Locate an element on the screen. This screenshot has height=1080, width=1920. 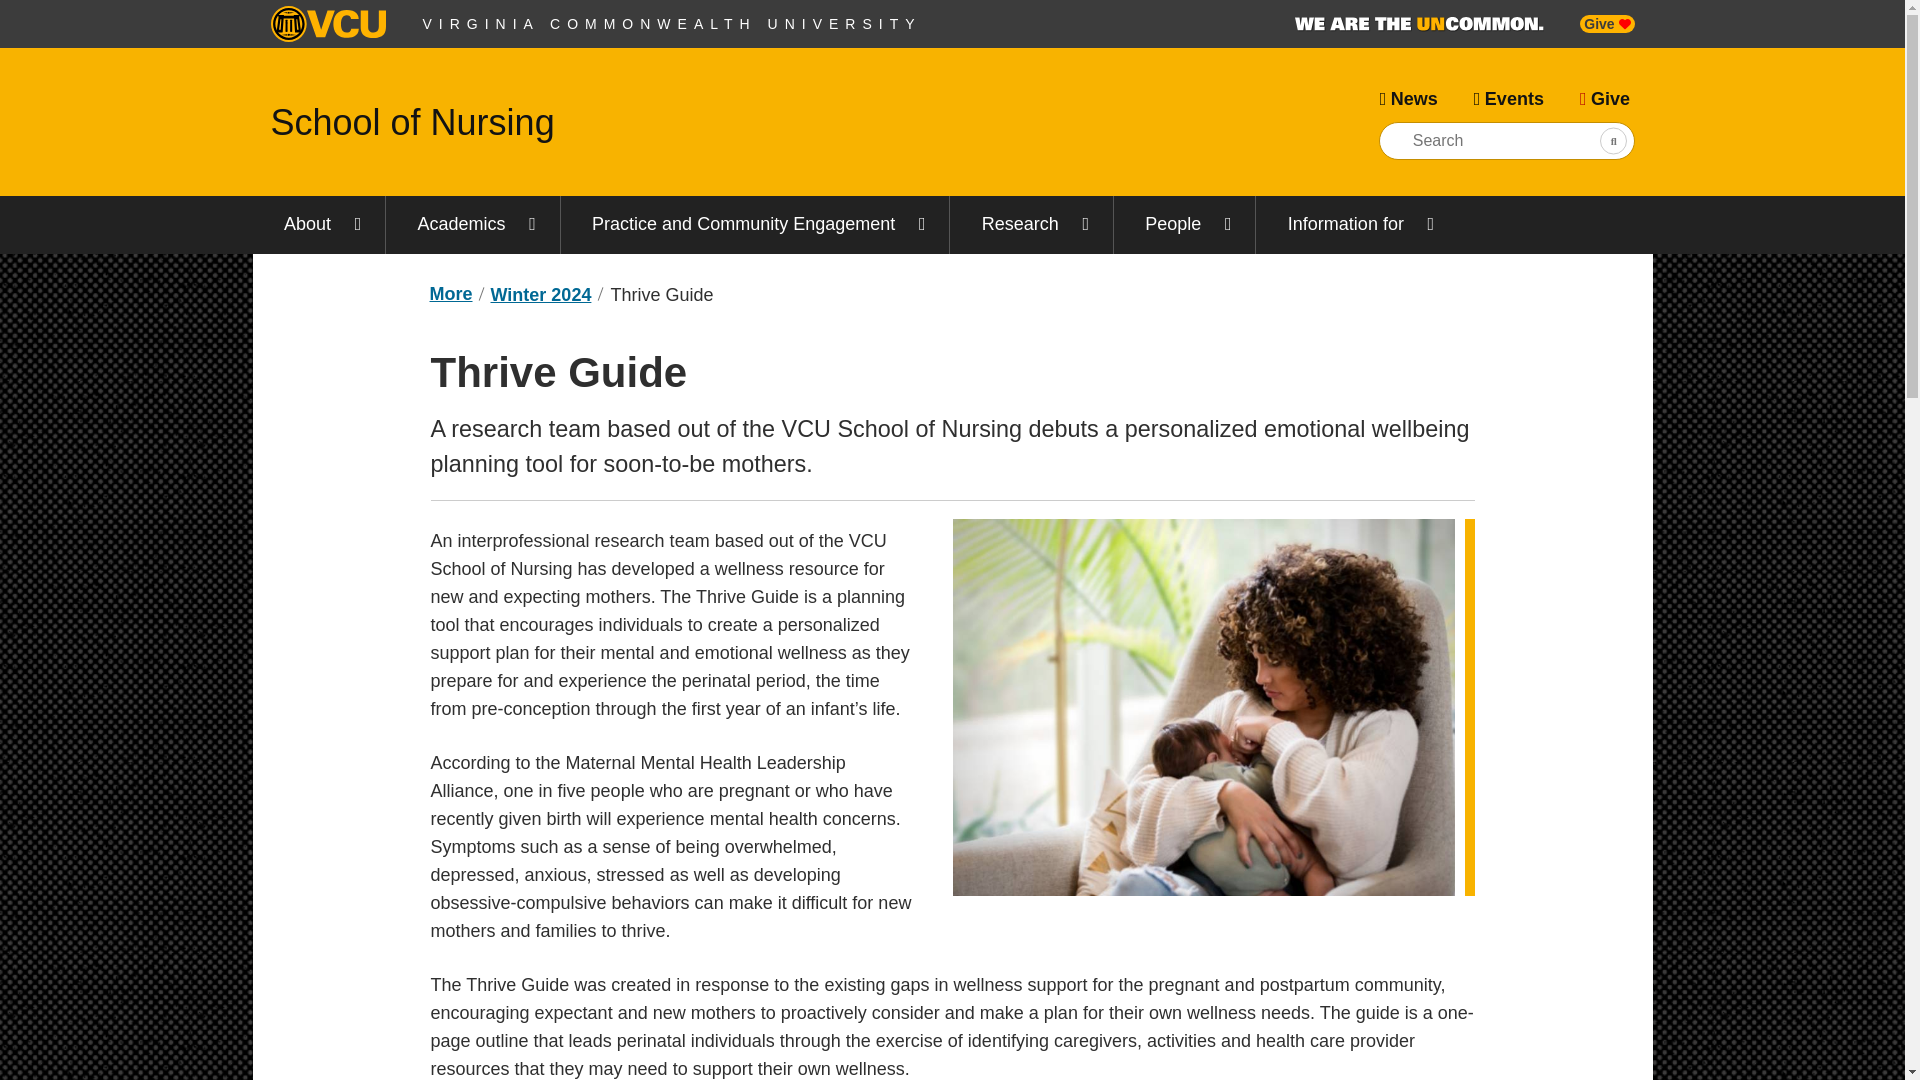
Give is located at coordinates (1604, 99).